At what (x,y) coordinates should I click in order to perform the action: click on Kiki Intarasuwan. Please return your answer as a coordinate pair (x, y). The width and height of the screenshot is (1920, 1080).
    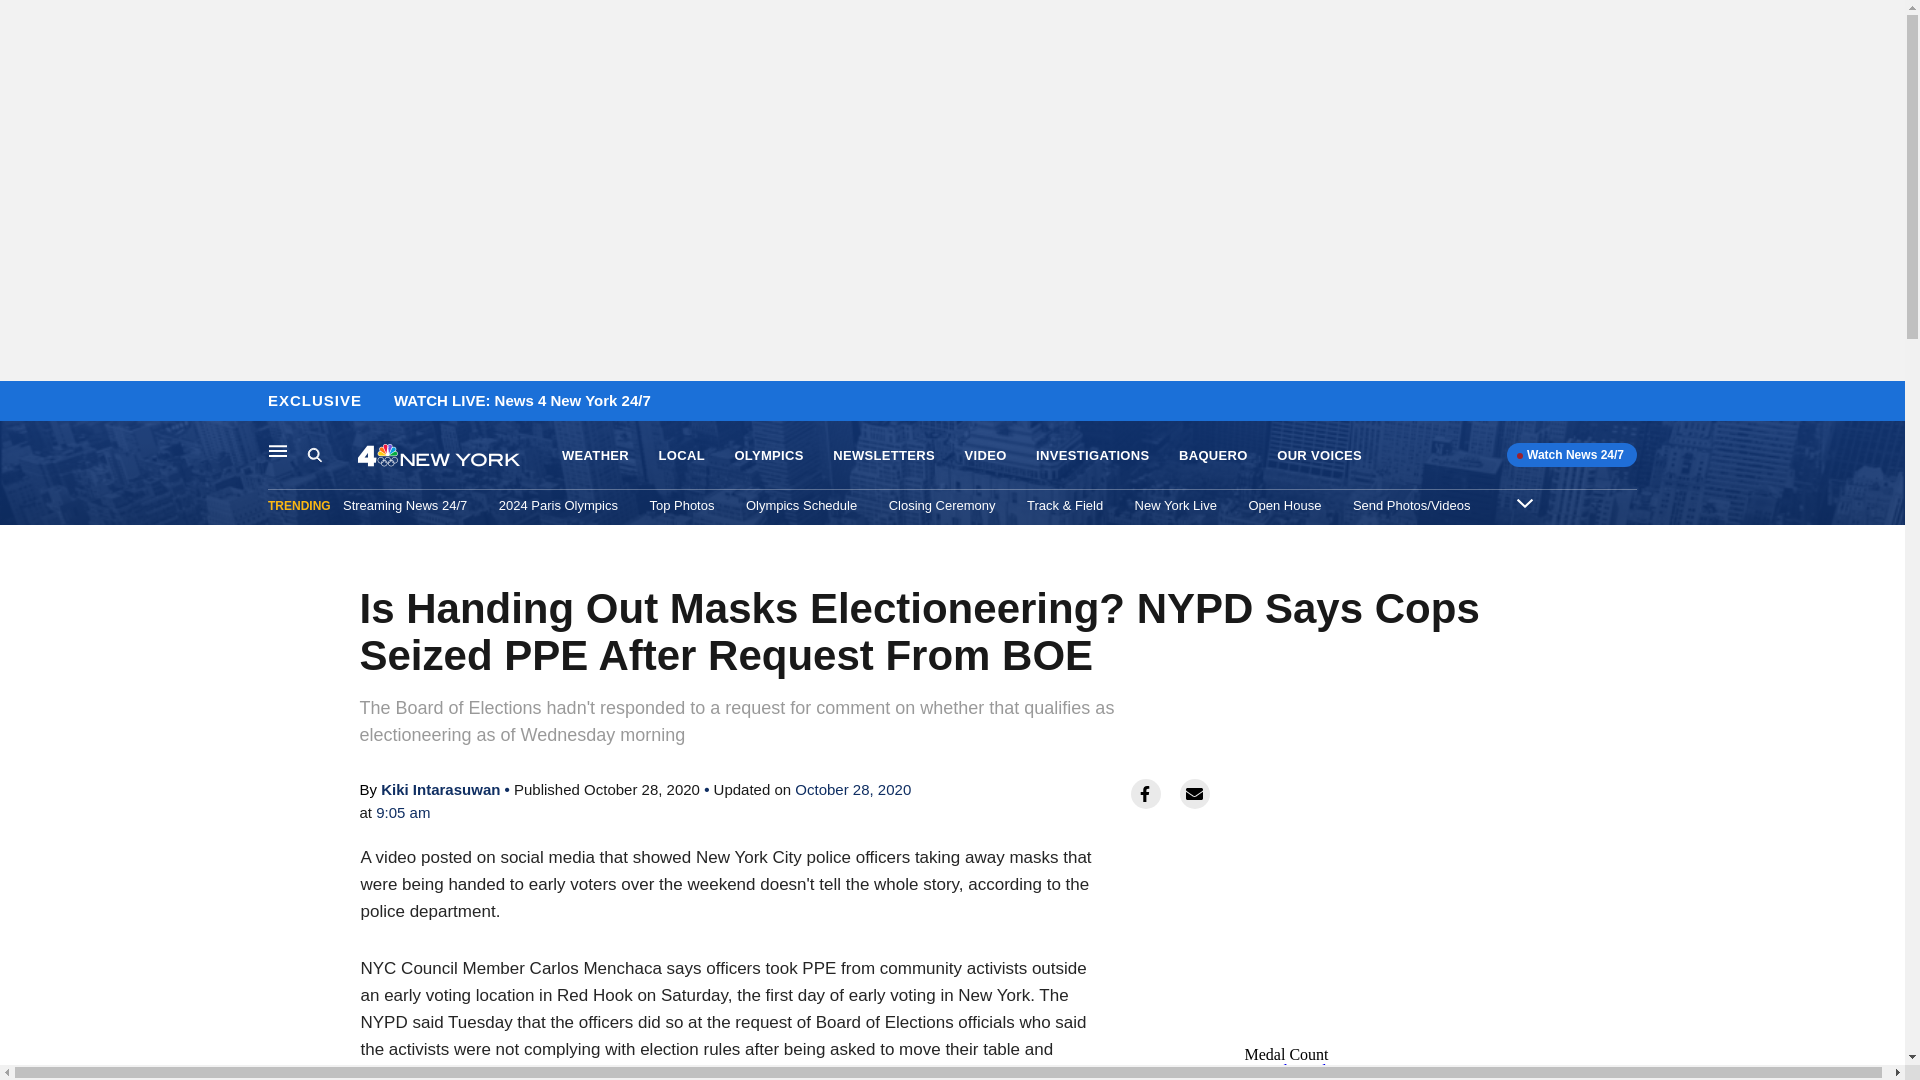
    Looking at the image, I should click on (440, 789).